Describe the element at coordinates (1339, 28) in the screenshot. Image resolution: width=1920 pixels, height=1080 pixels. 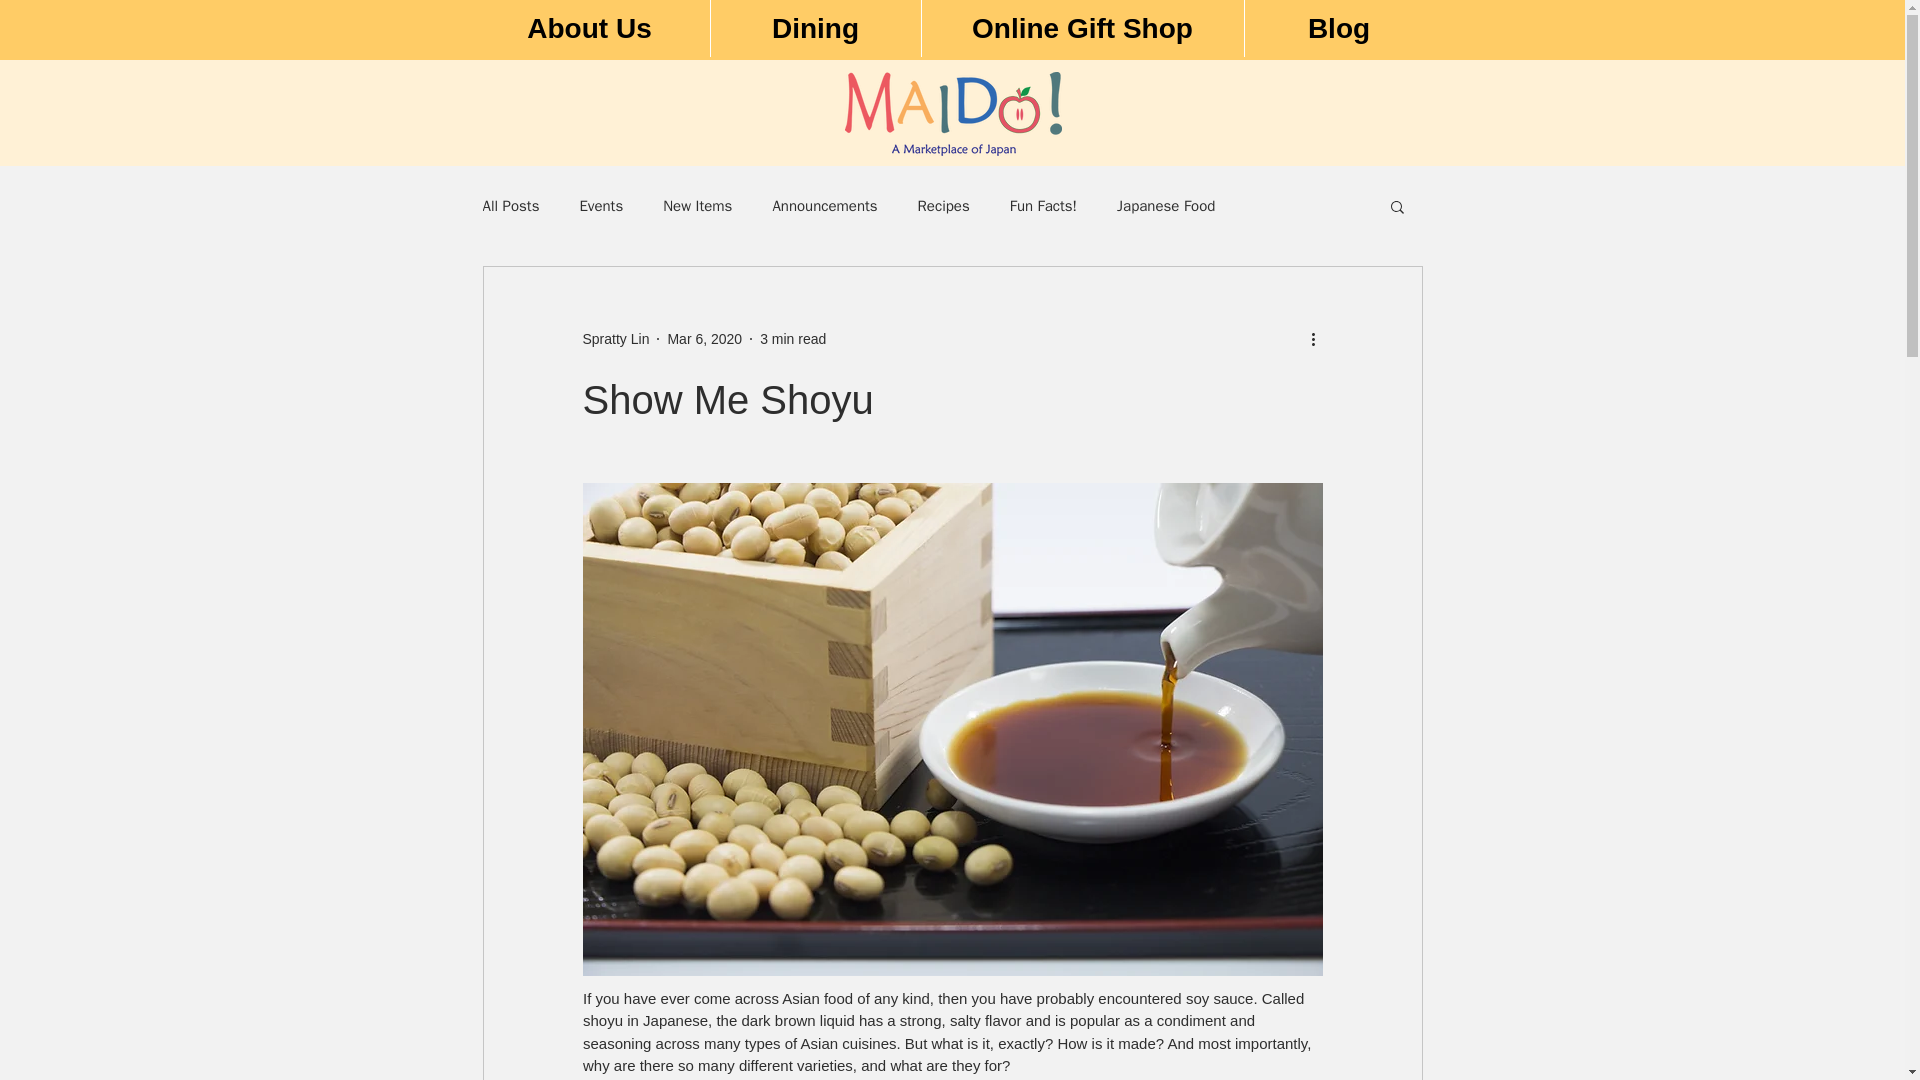
I see `Blog` at that location.